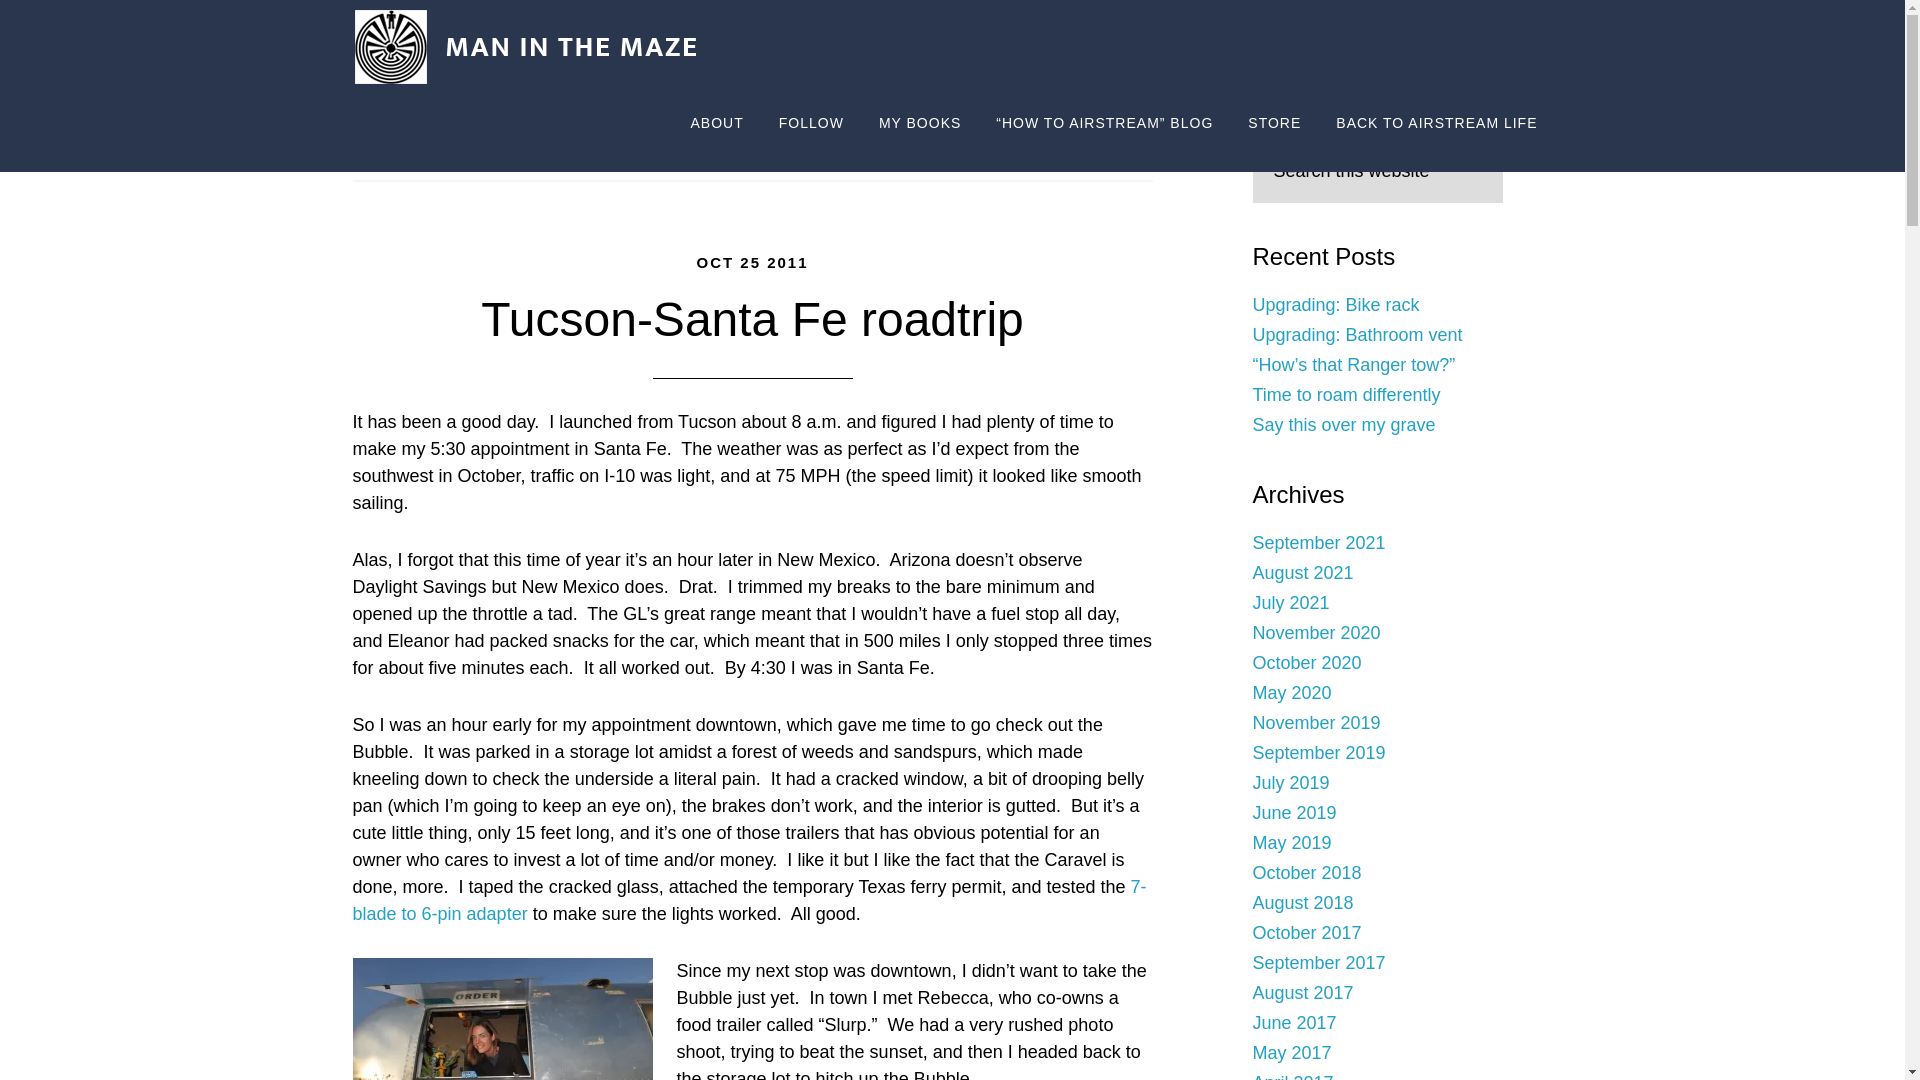 The width and height of the screenshot is (1920, 1080). Describe the element at coordinates (1302, 902) in the screenshot. I see `August 2018` at that location.